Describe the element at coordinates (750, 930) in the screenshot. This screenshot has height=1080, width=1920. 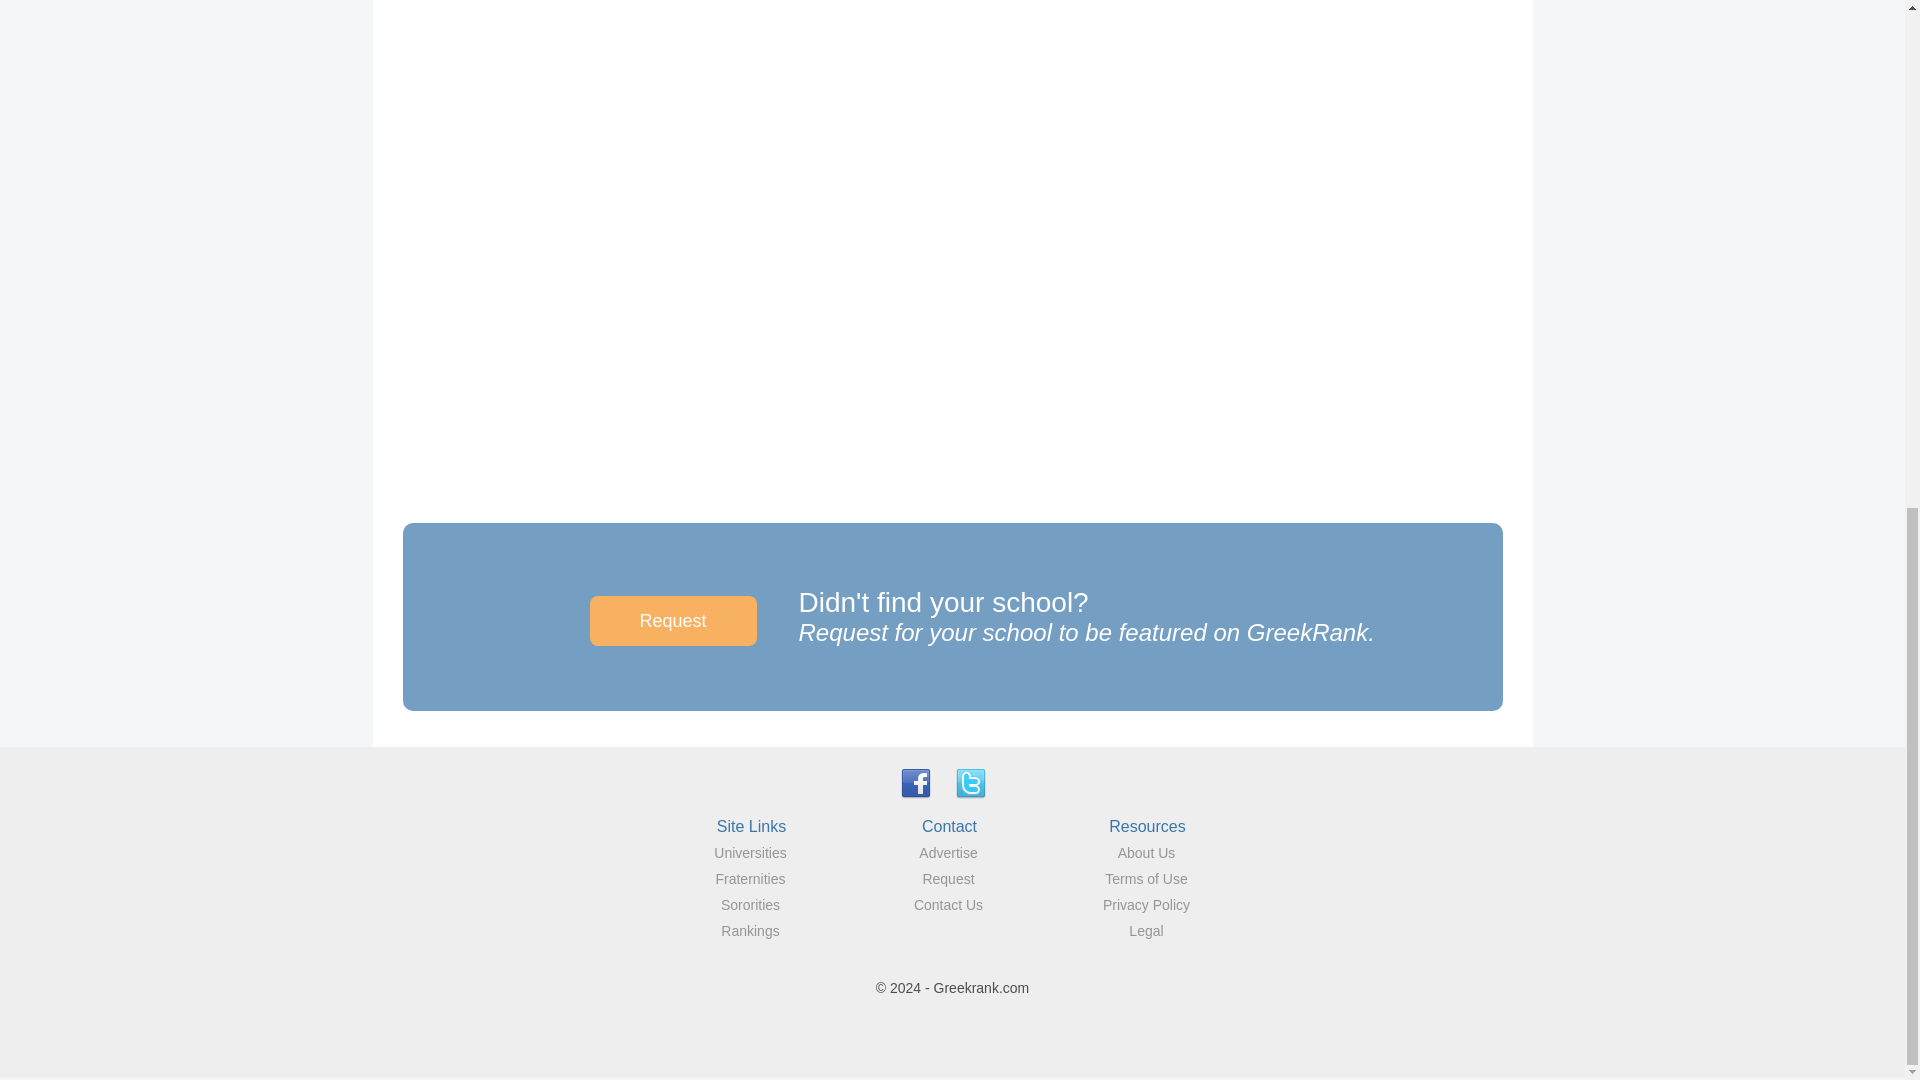
I see `Rankings` at that location.